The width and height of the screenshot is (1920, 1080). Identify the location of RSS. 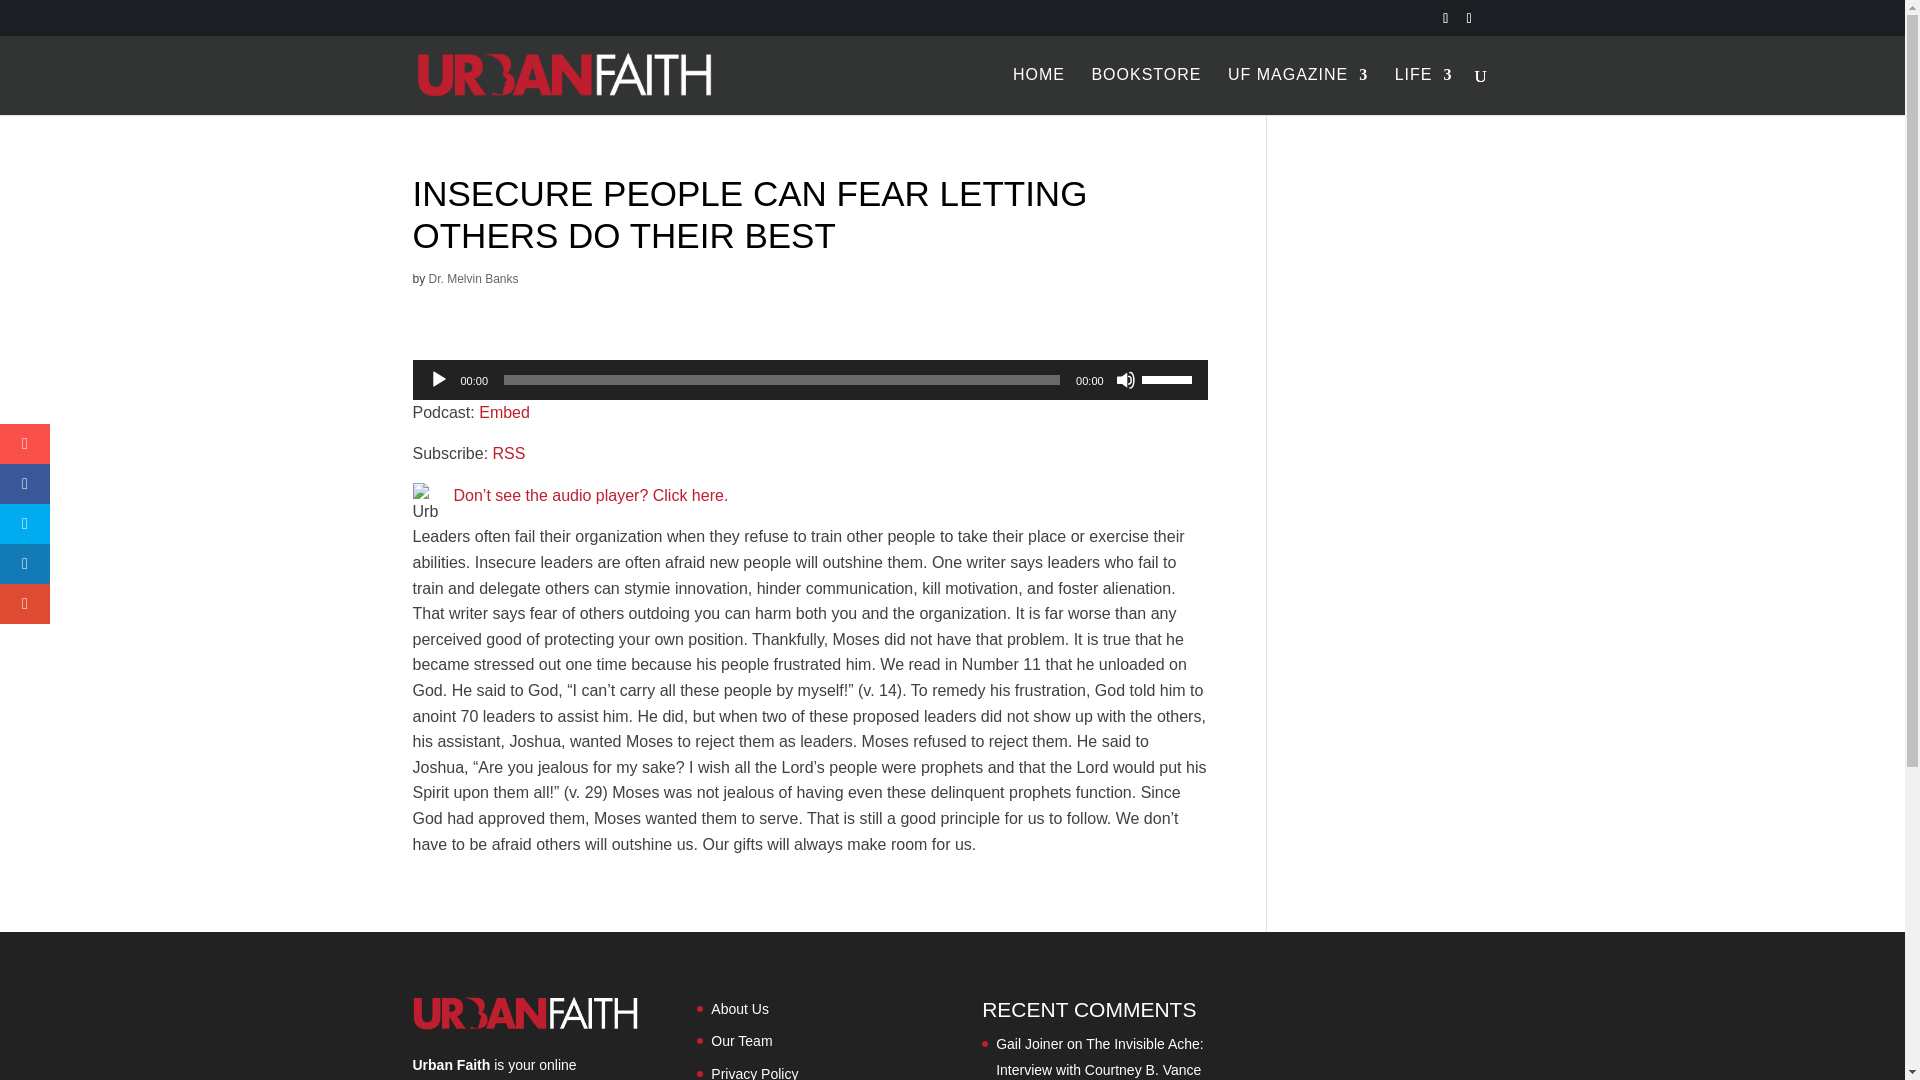
(510, 453).